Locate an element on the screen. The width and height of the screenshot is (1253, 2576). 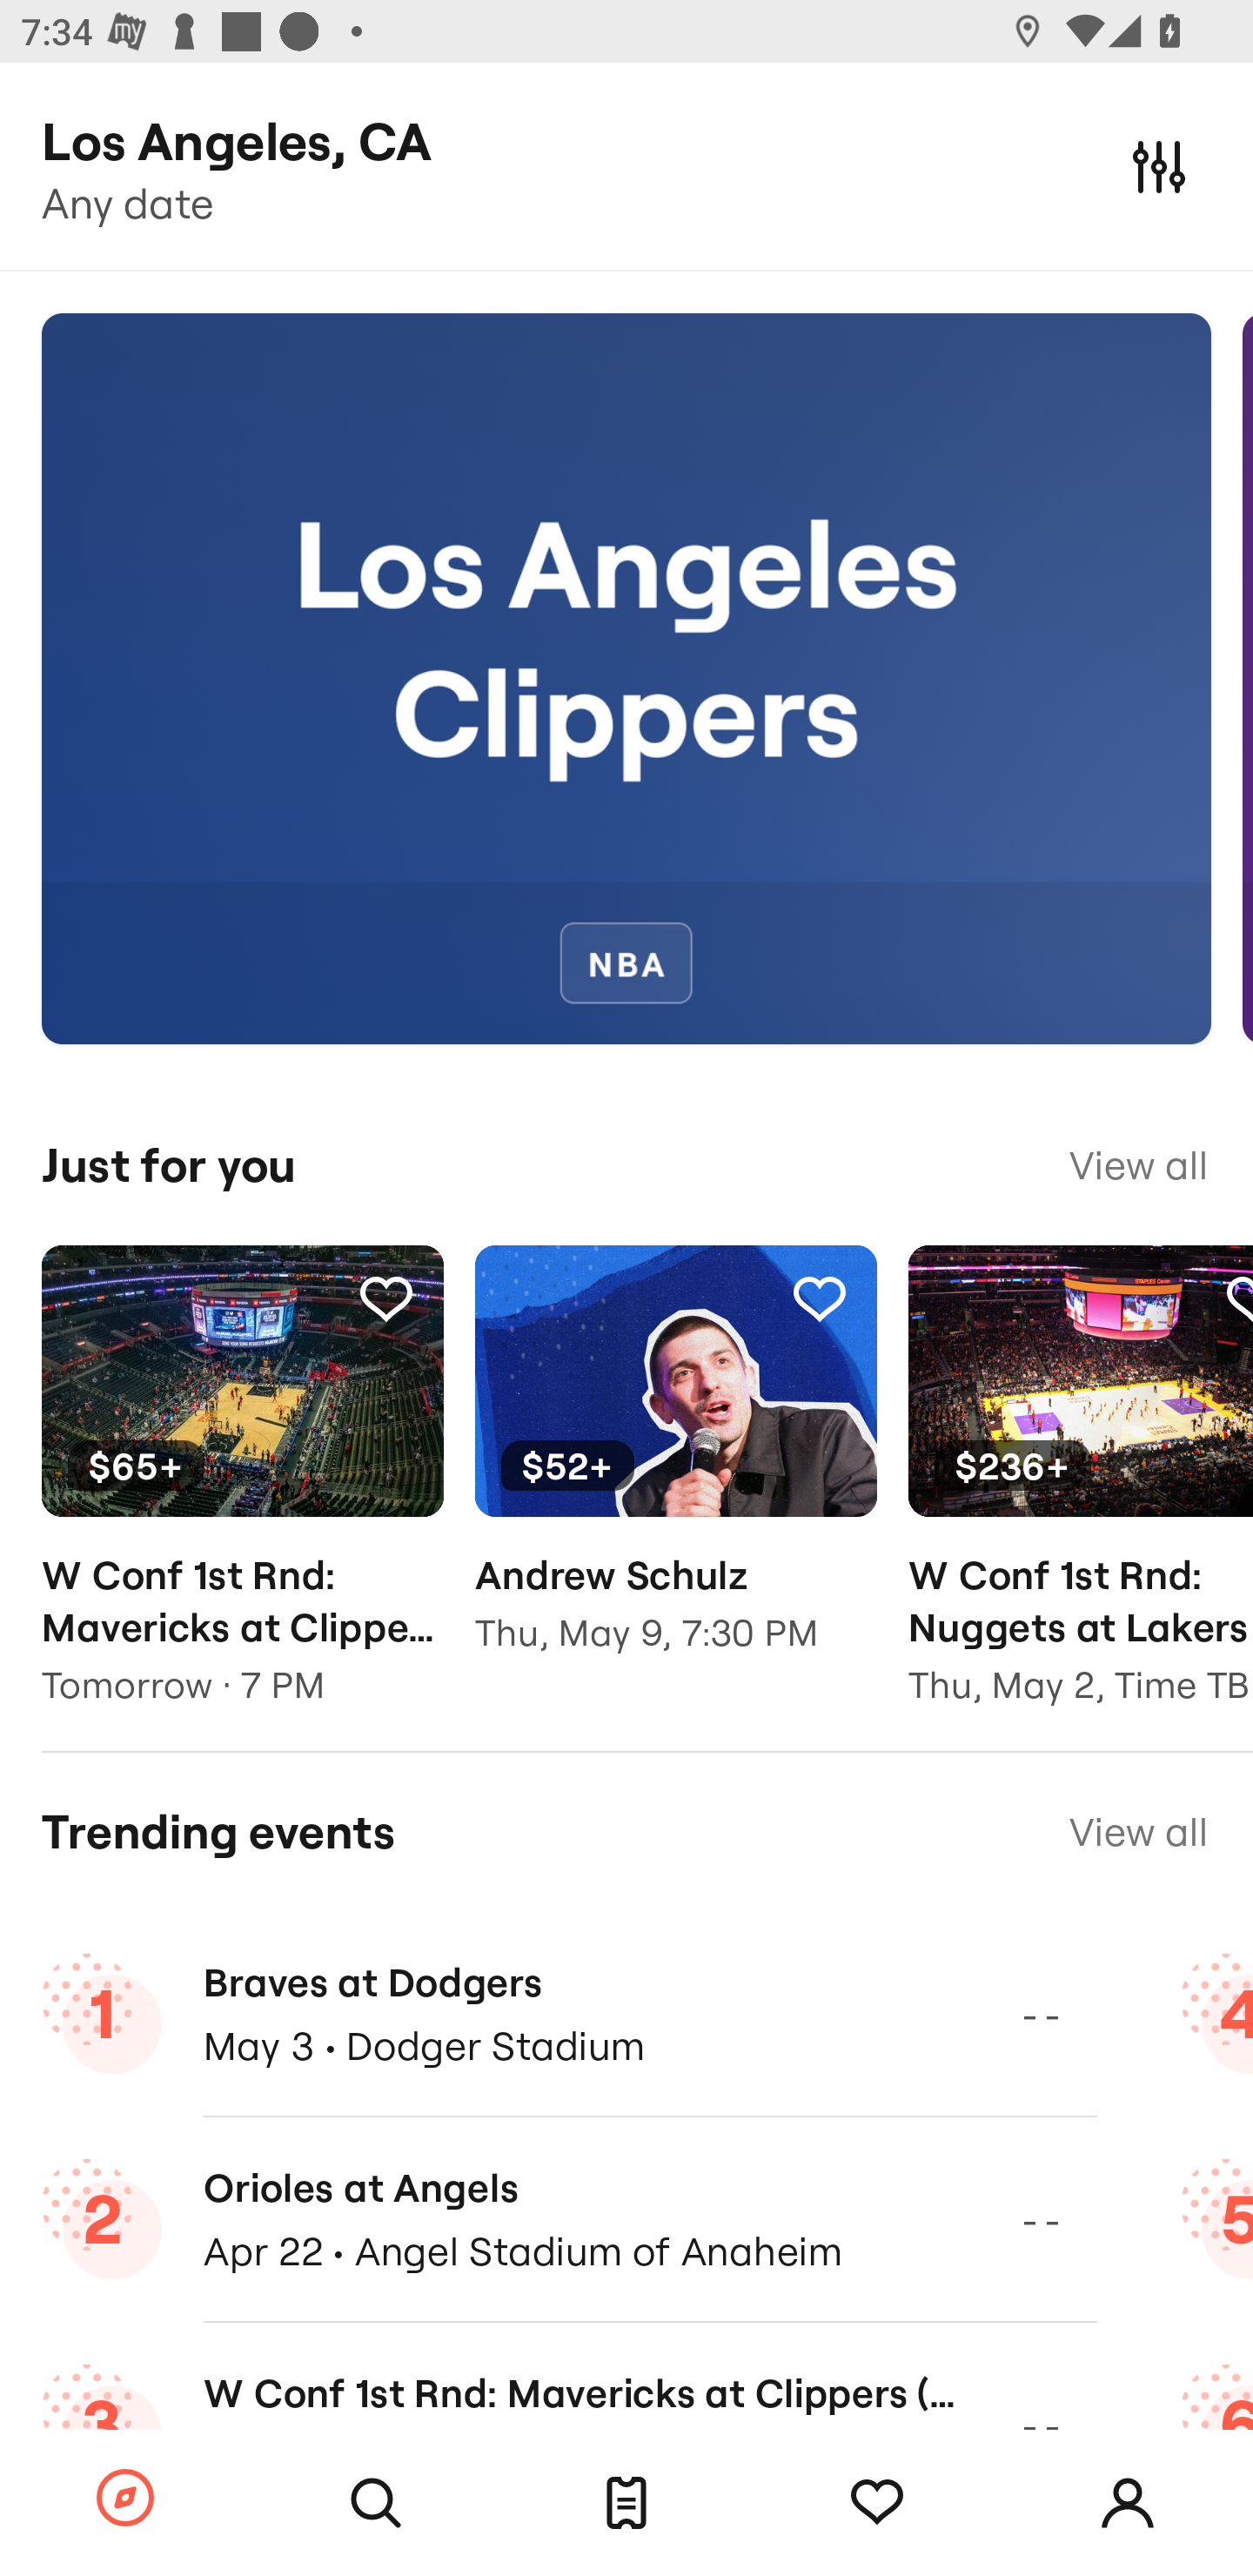
Tickets is located at coordinates (626, 2503).